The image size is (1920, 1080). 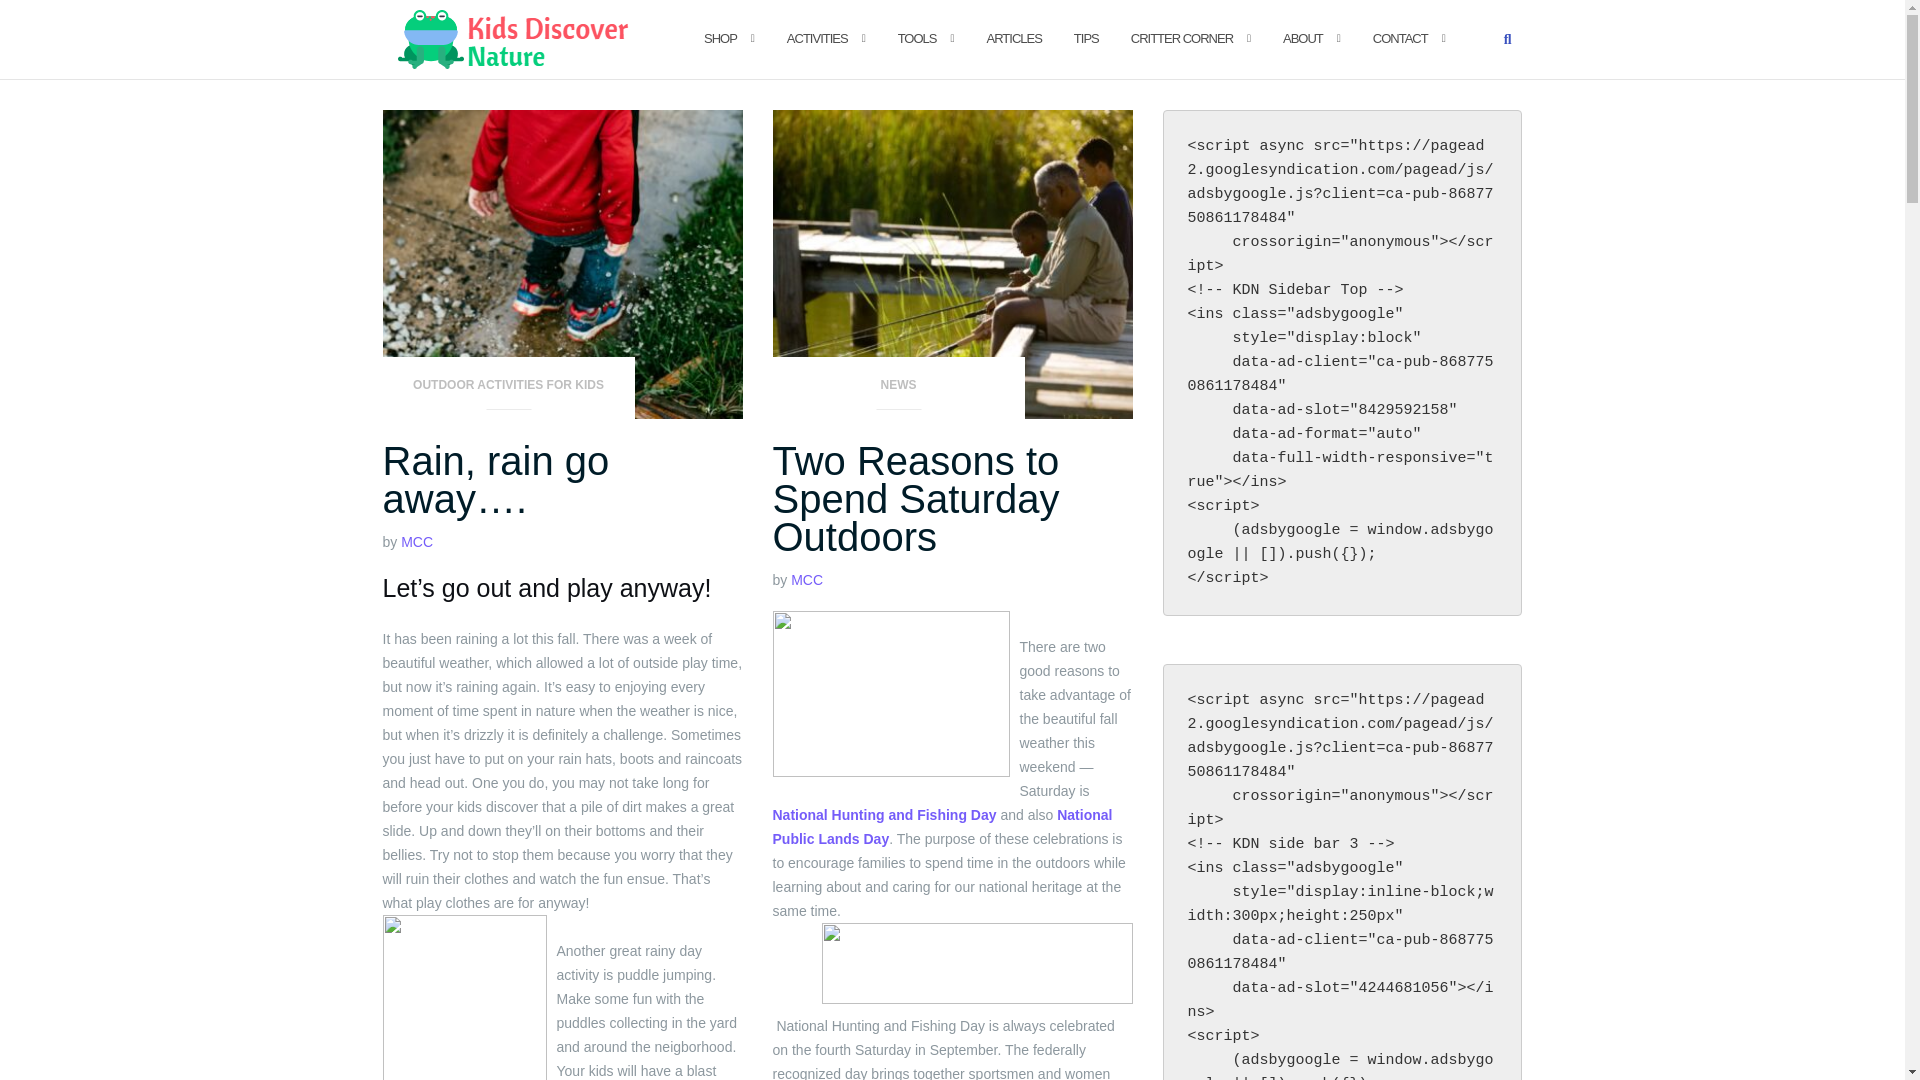 What do you see at coordinates (1013, 38) in the screenshot?
I see `ARTICLES` at bounding box center [1013, 38].